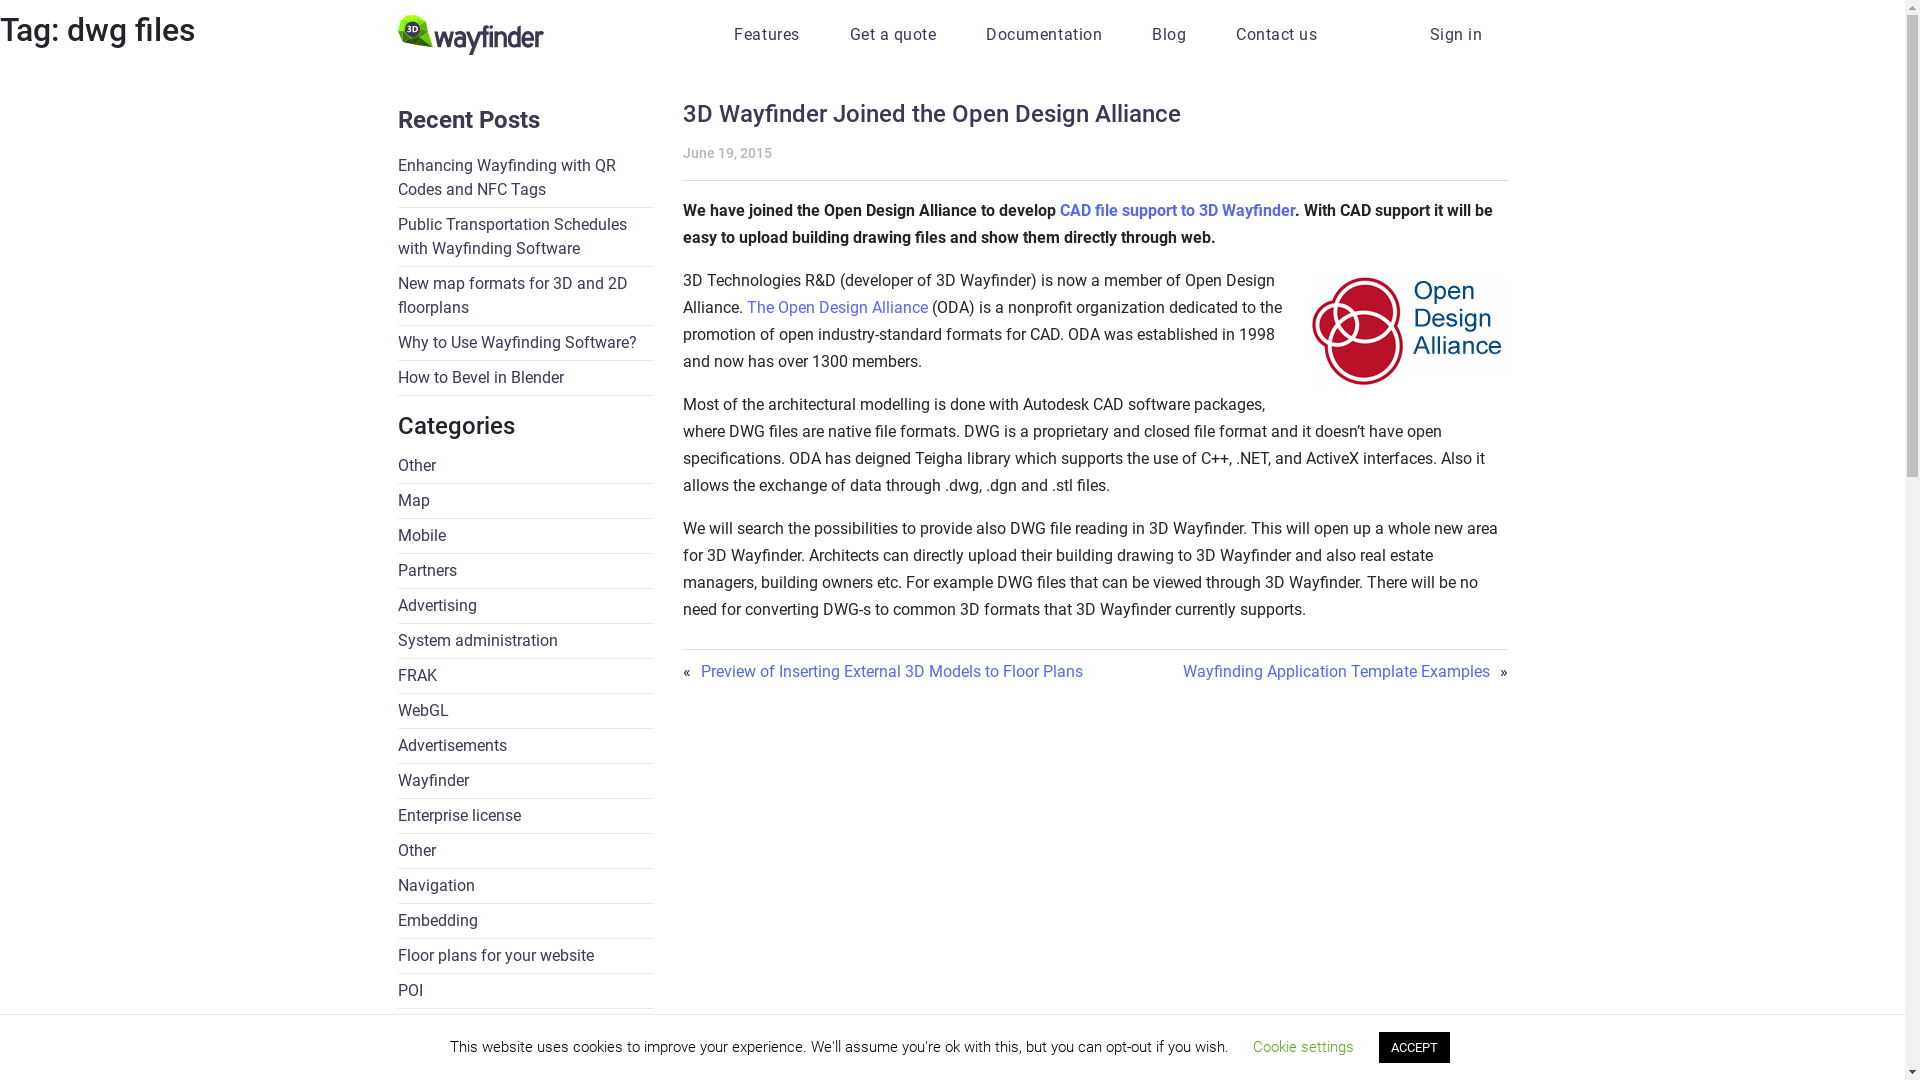 The height and width of the screenshot is (1080, 1920). What do you see at coordinates (751, 308) in the screenshot?
I see `T` at bounding box center [751, 308].